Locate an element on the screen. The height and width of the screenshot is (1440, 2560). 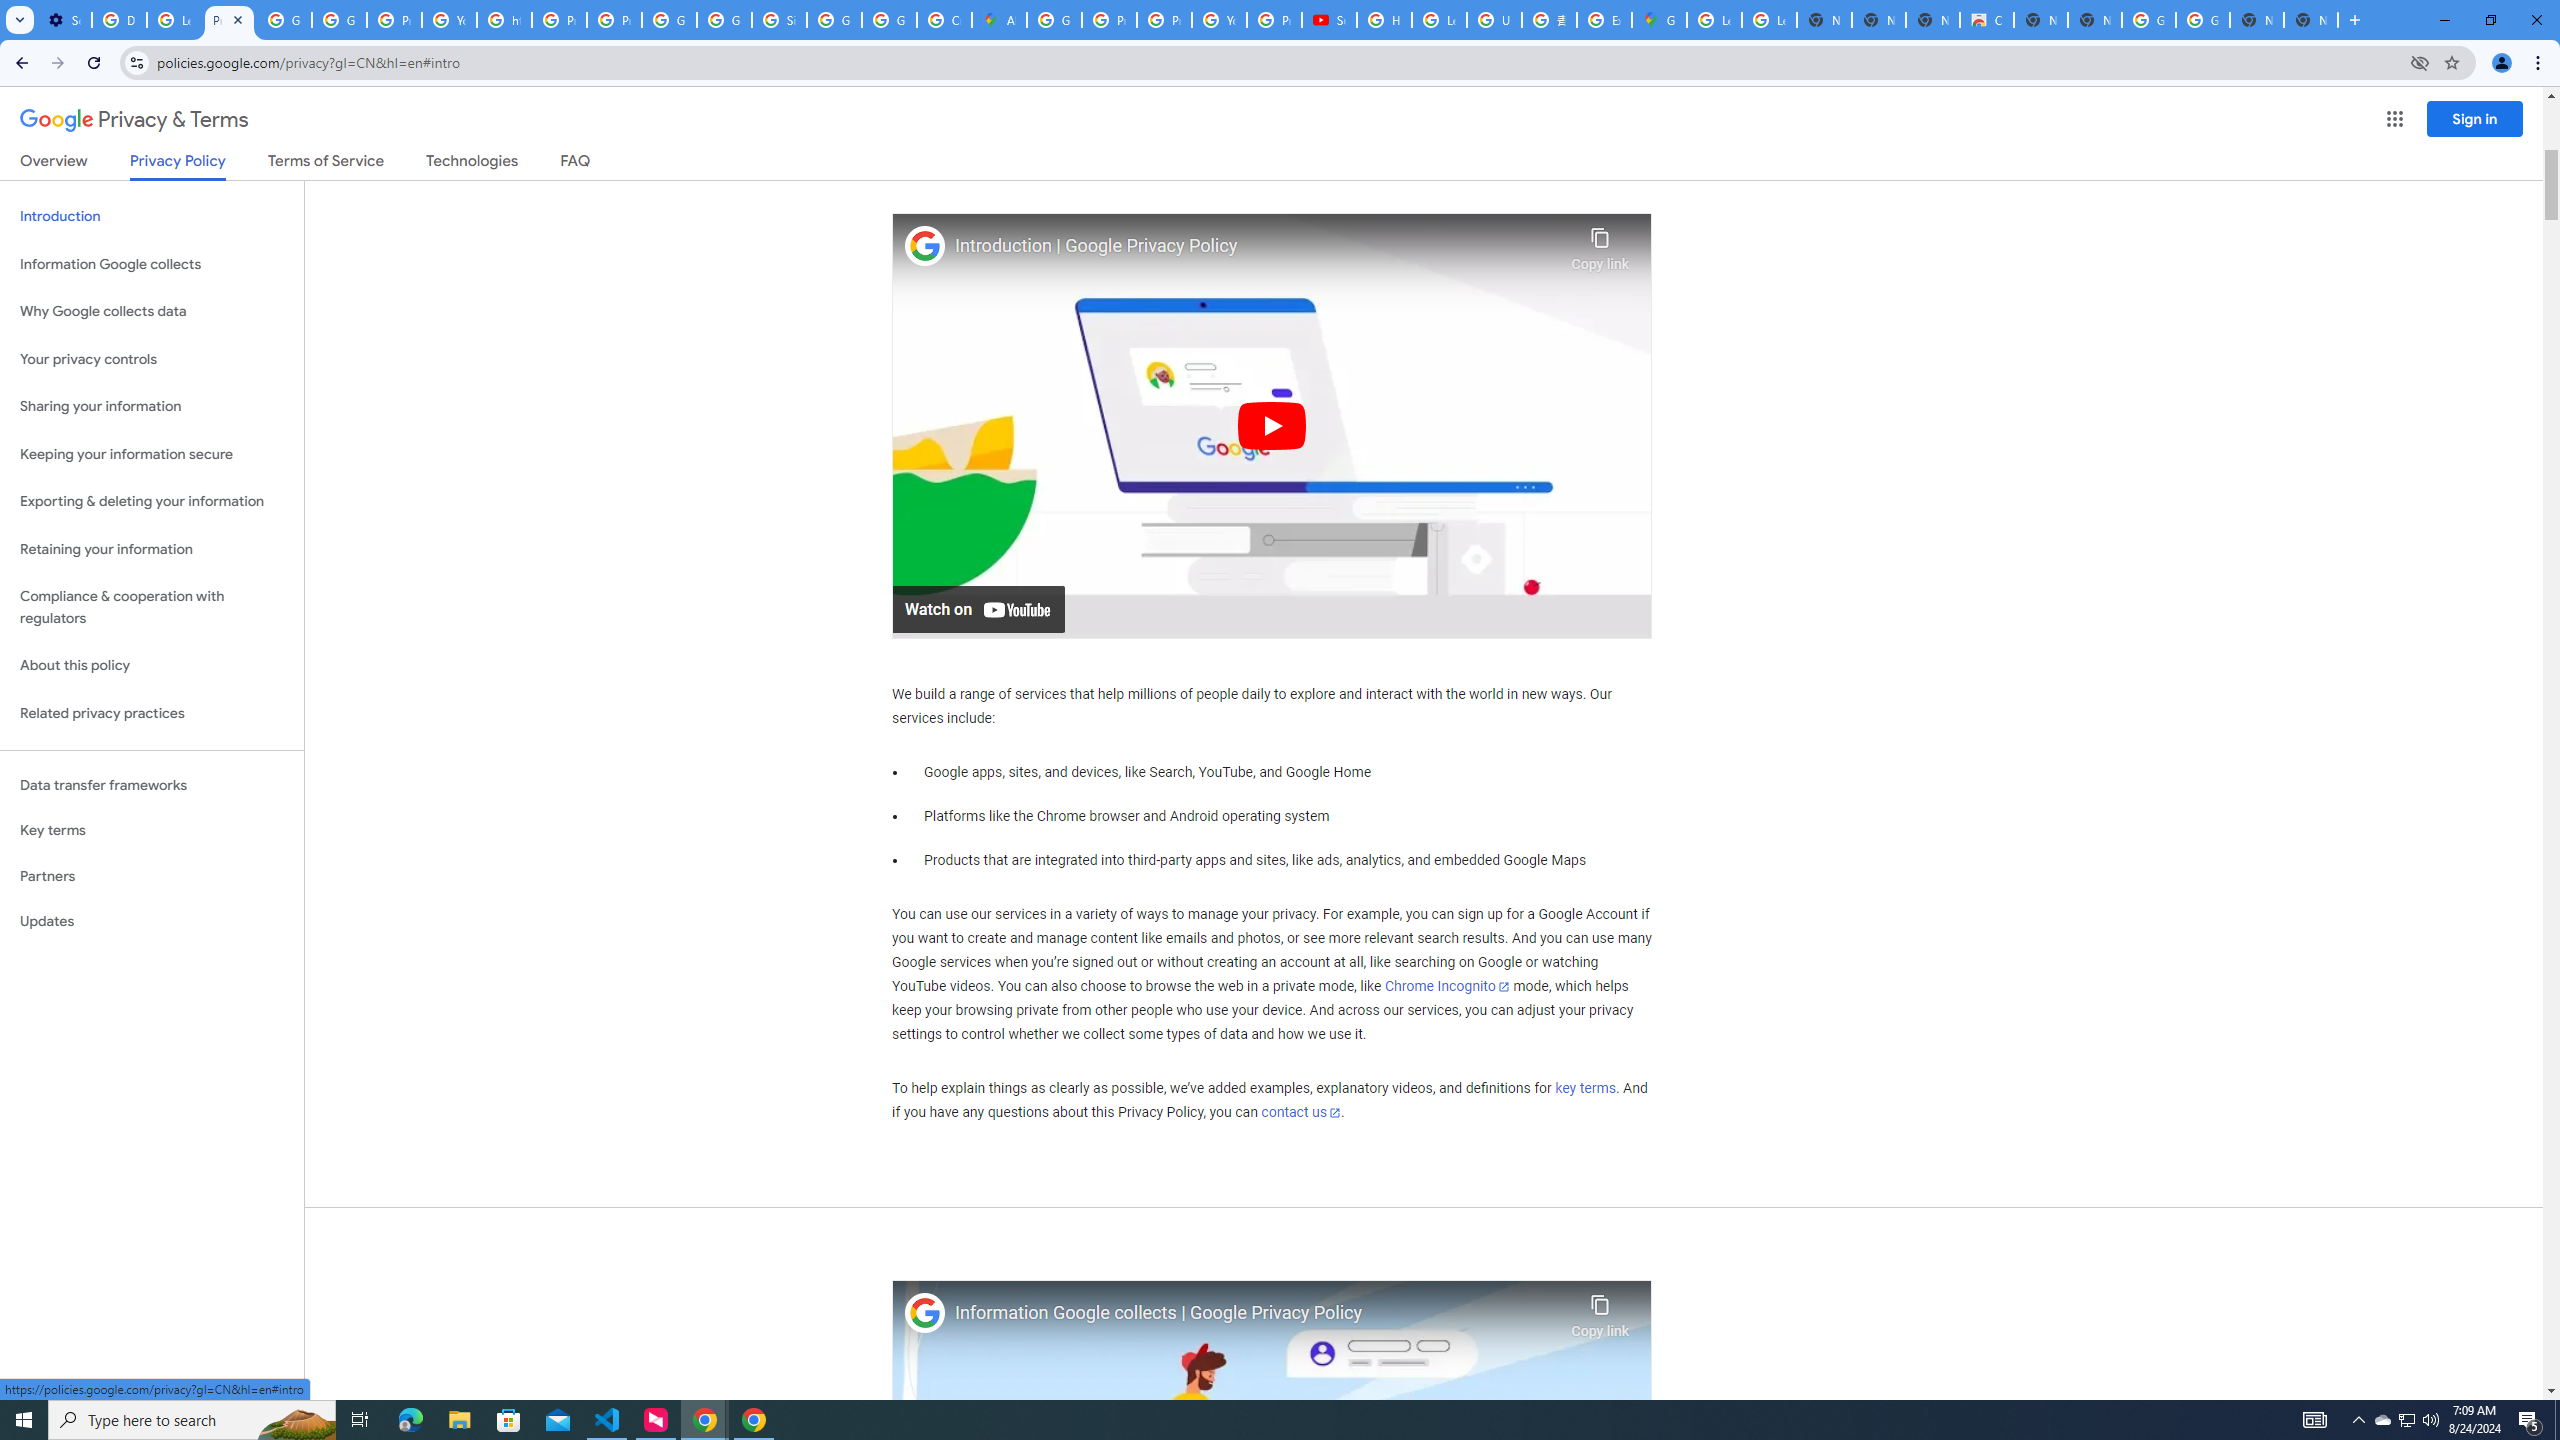
Terms of Service is located at coordinates (325, 164).